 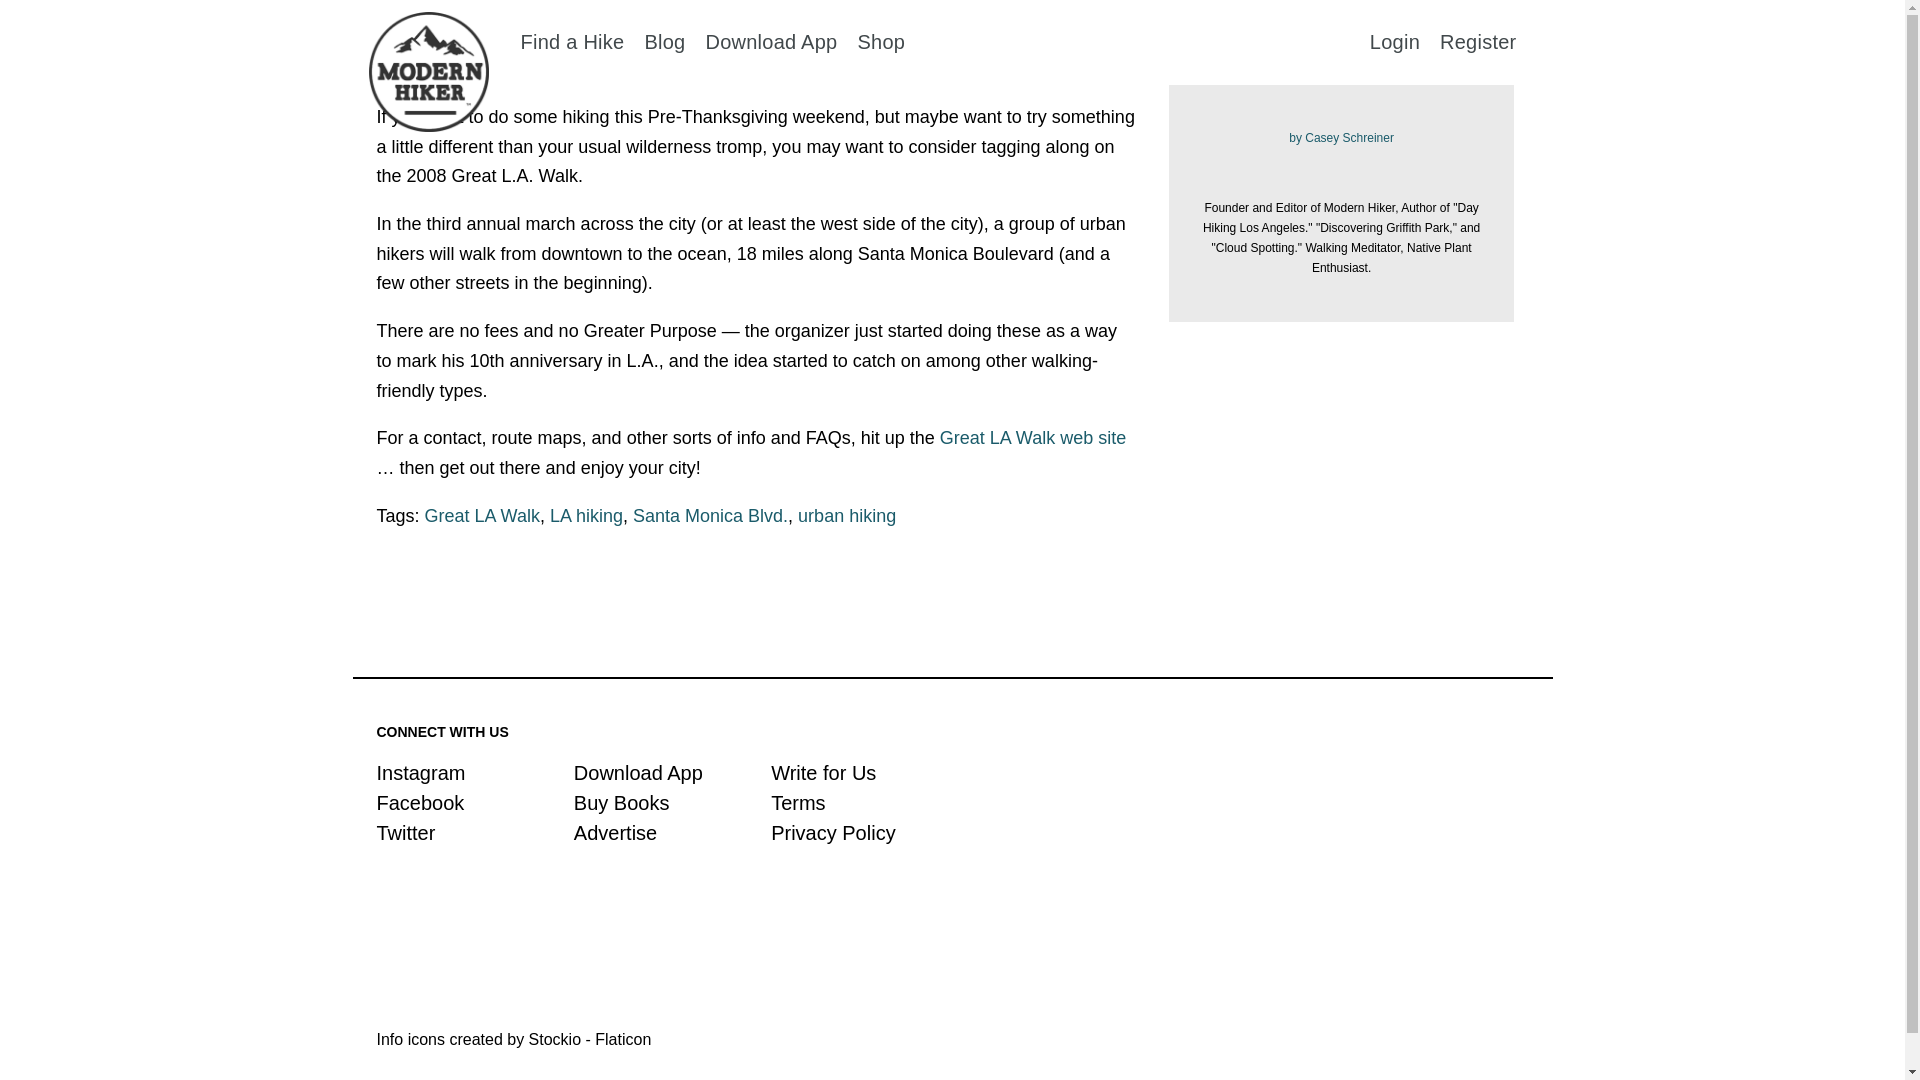 What do you see at coordinates (1478, 40) in the screenshot?
I see `Register` at bounding box center [1478, 40].